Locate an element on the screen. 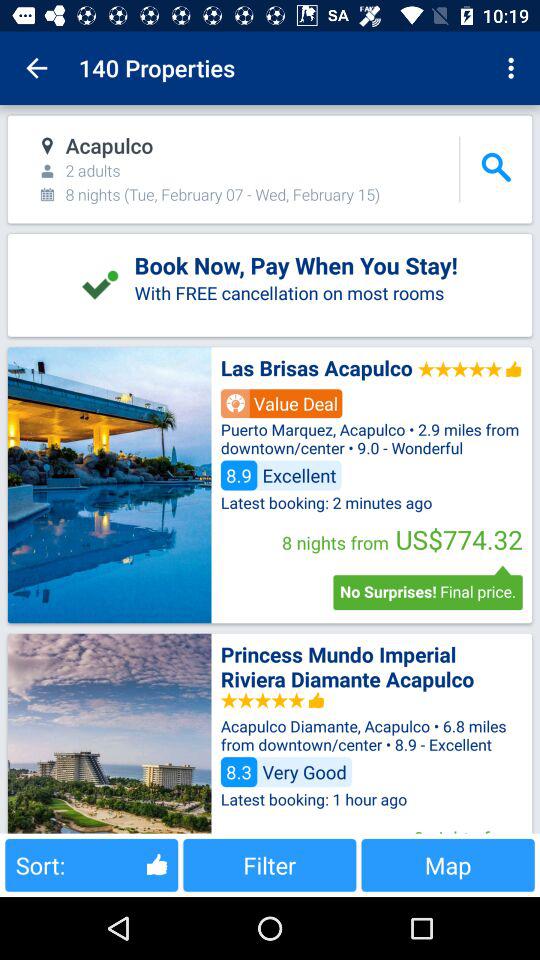 Image resolution: width=540 pixels, height=960 pixels. open website is located at coordinates (109, 733).